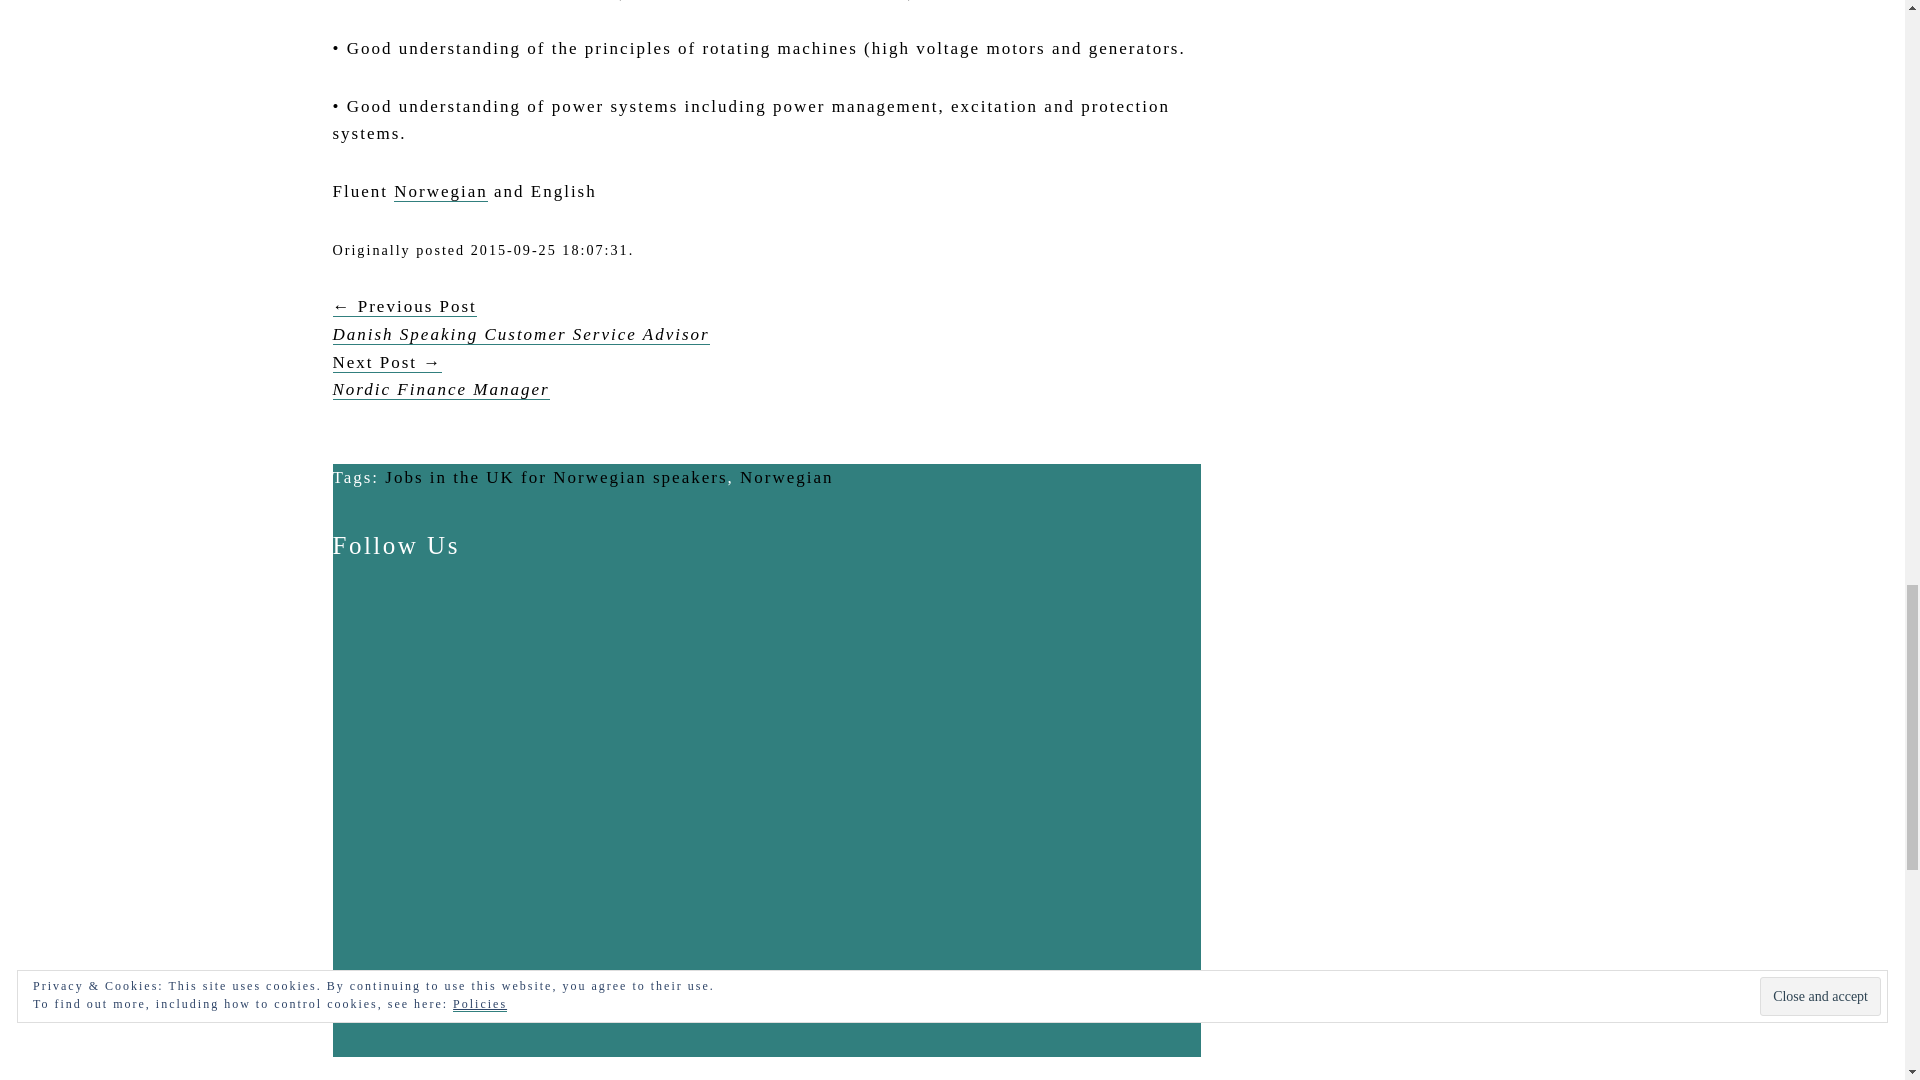 Image resolution: width=1920 pixels, height=1080 pixels. I want to click on Twitter, so click(482, 1044).